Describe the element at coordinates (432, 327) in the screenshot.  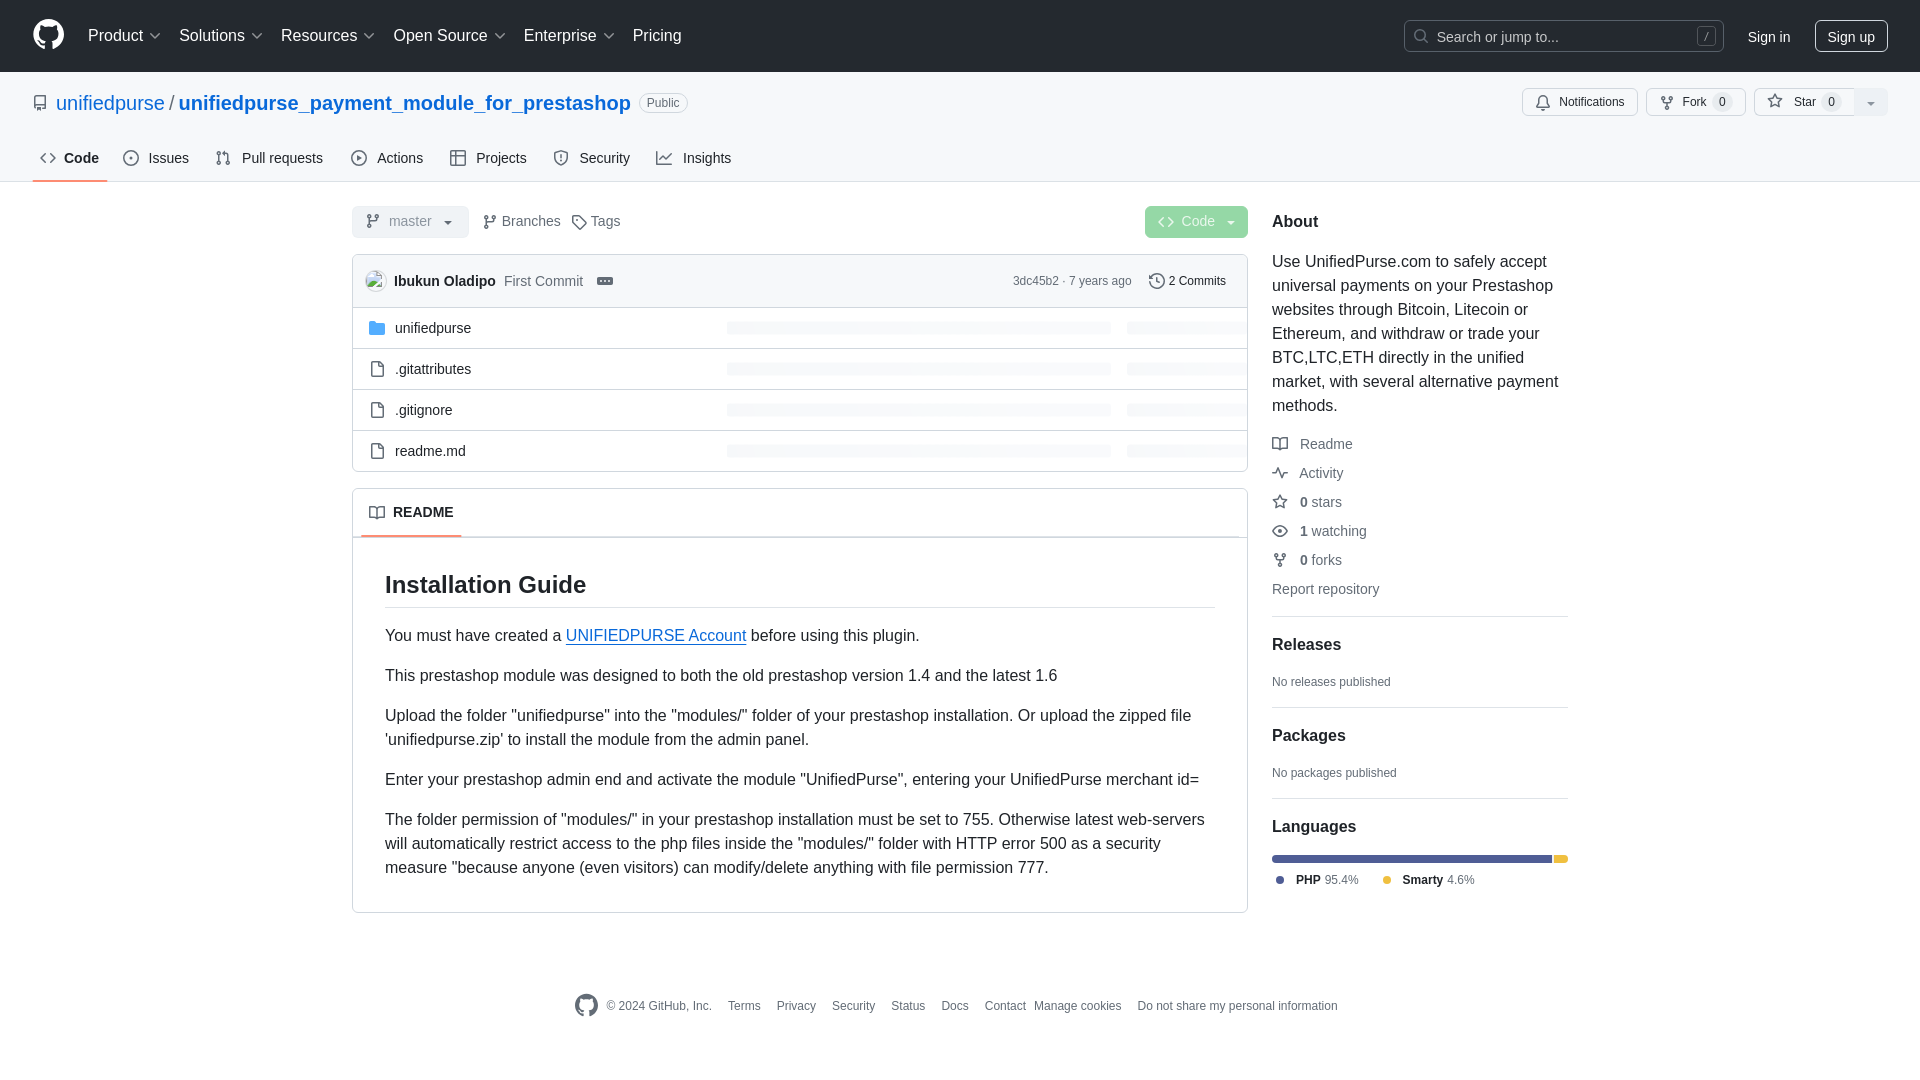
I see `unifiedpurse` at that location.